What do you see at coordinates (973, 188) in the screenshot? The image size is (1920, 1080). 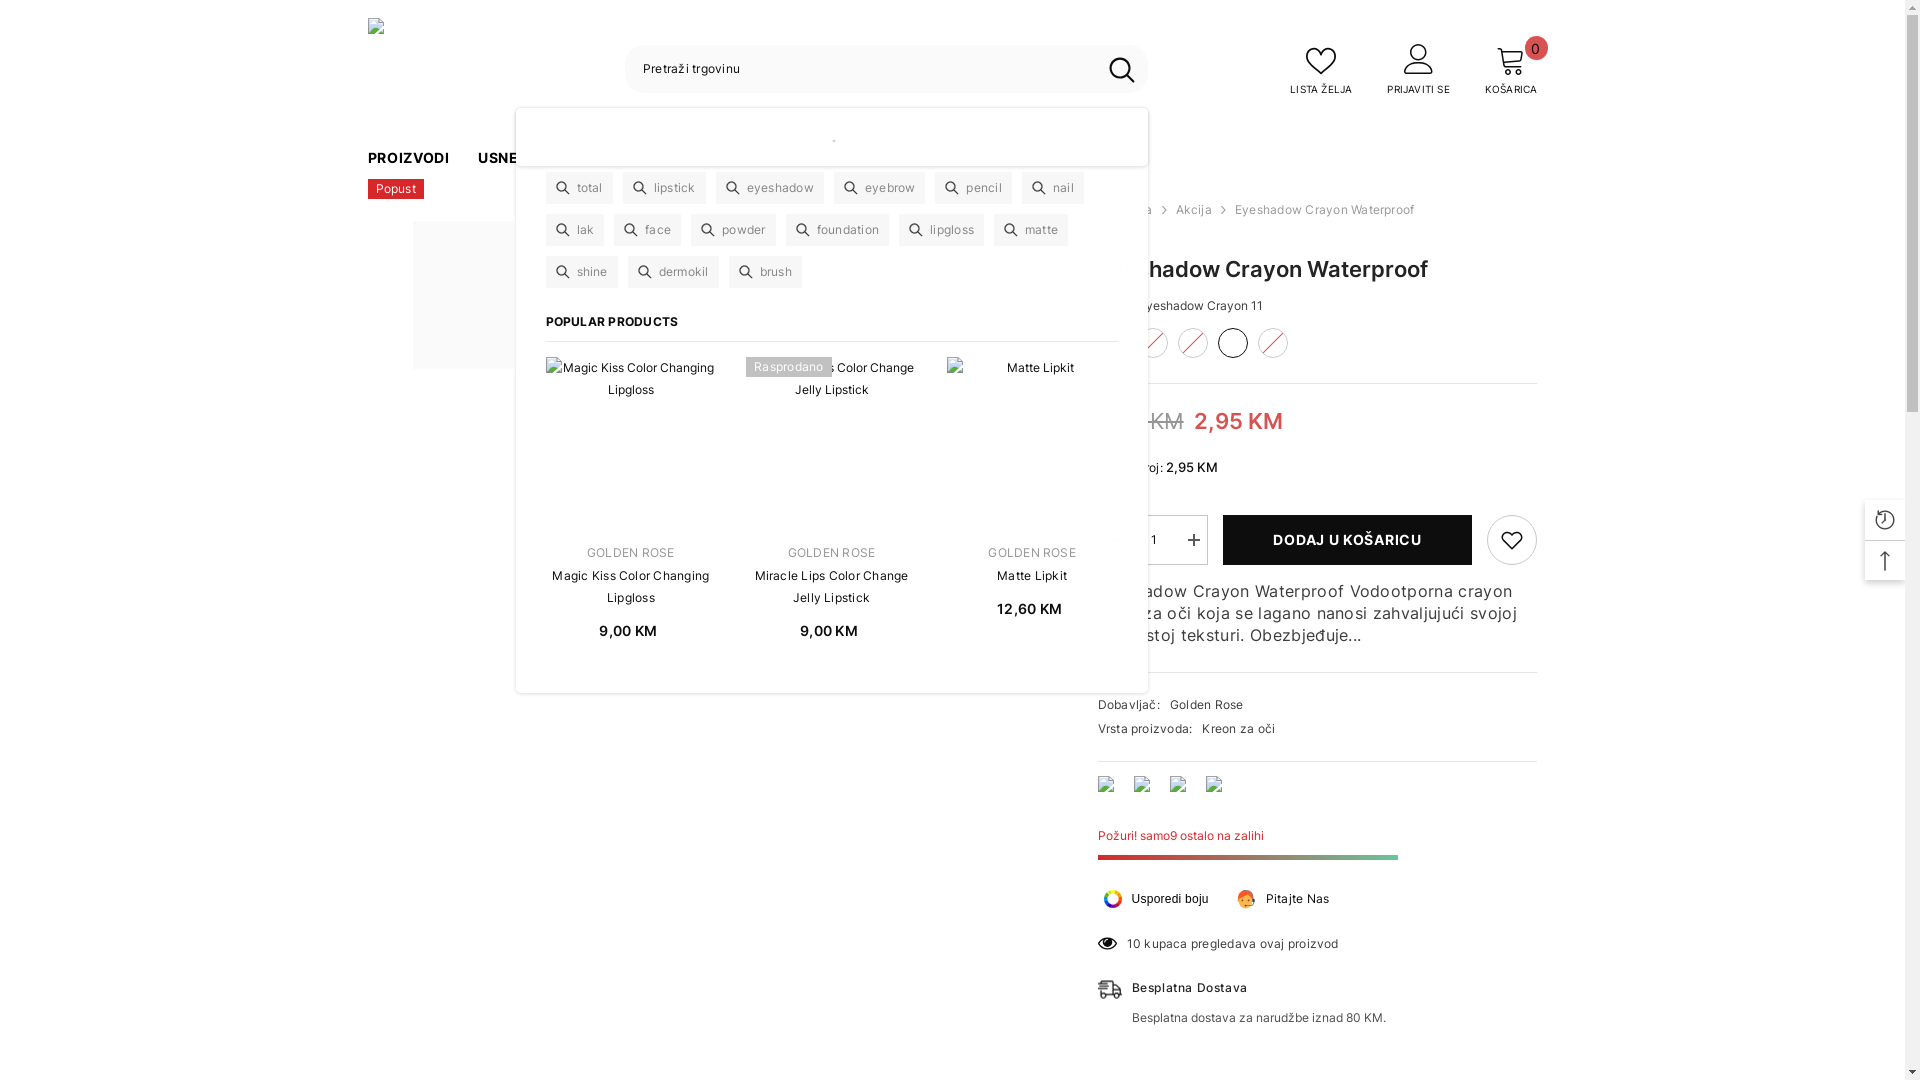 I see `pencil` at bounding box center [973, 188].